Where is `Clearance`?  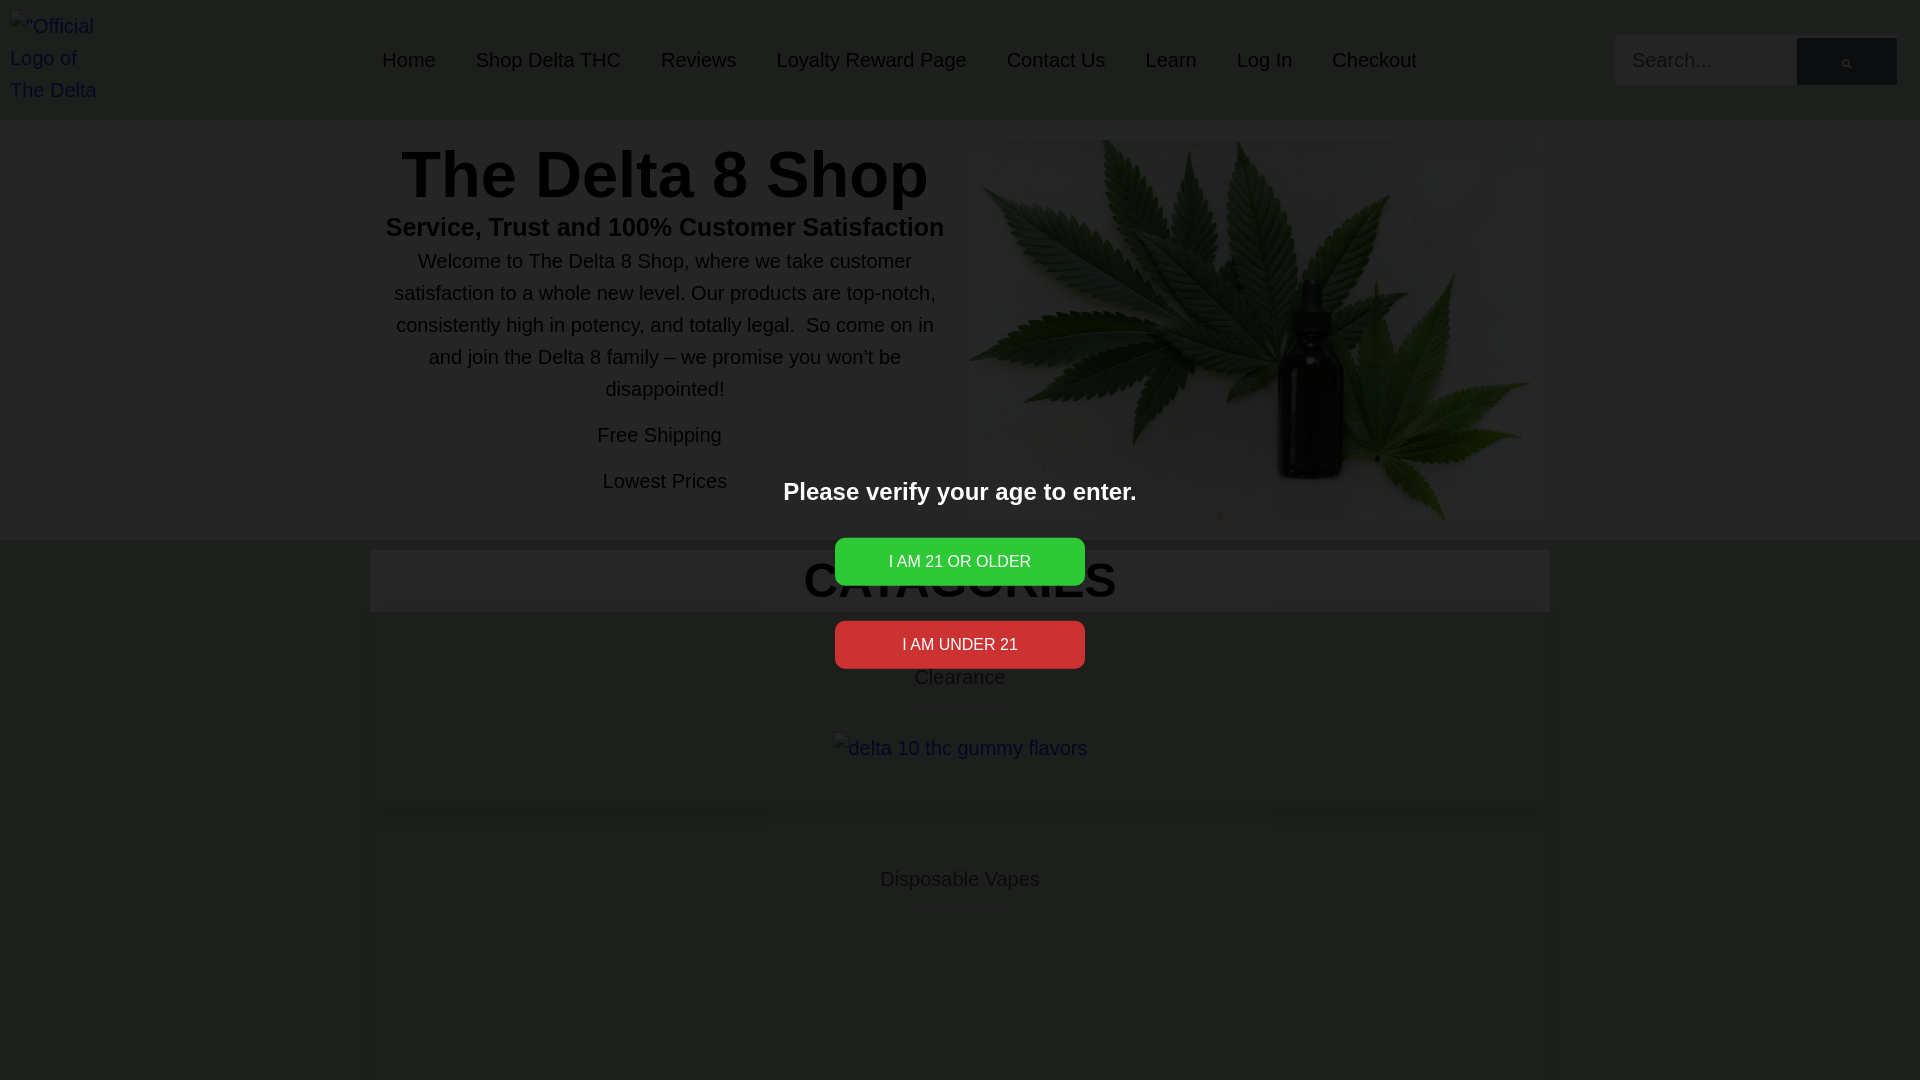 Clearance is located at coordinates (958, 676).